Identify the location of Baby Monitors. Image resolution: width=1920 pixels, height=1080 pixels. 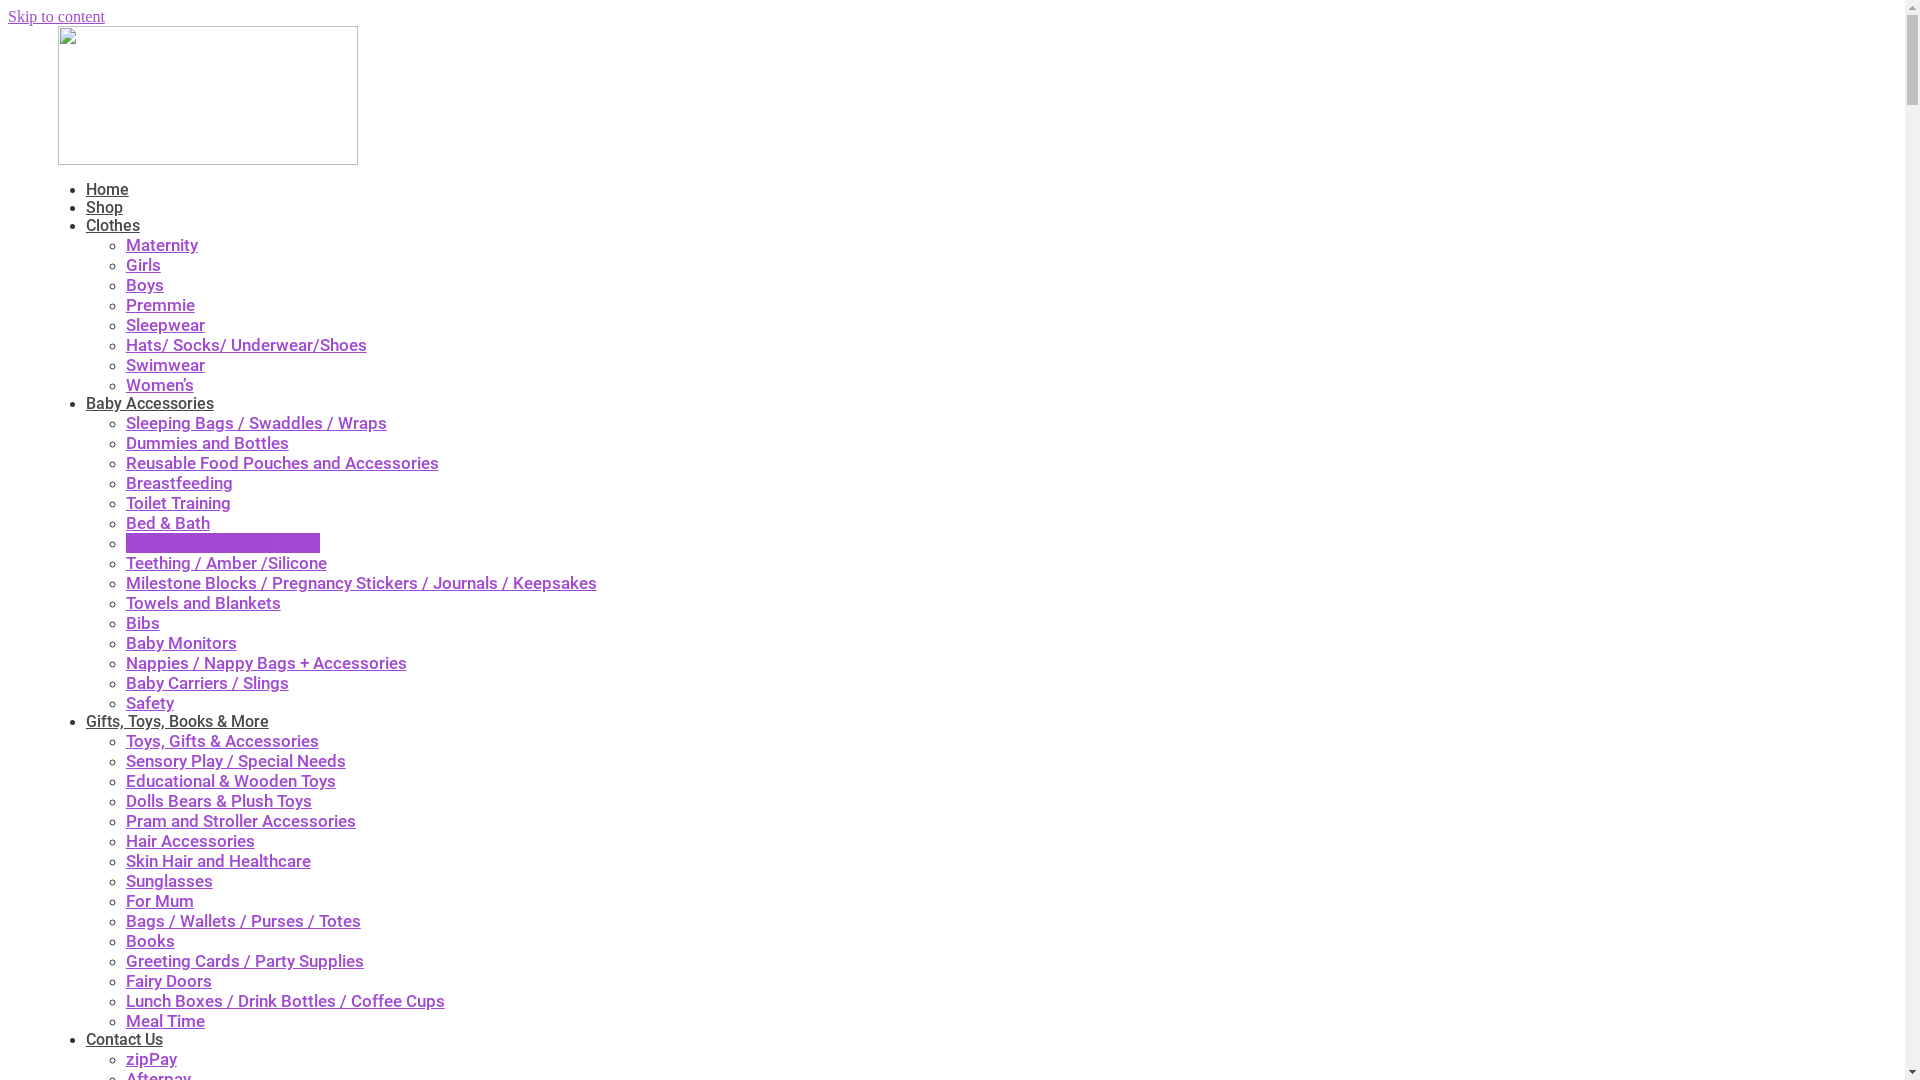
(182, 643).